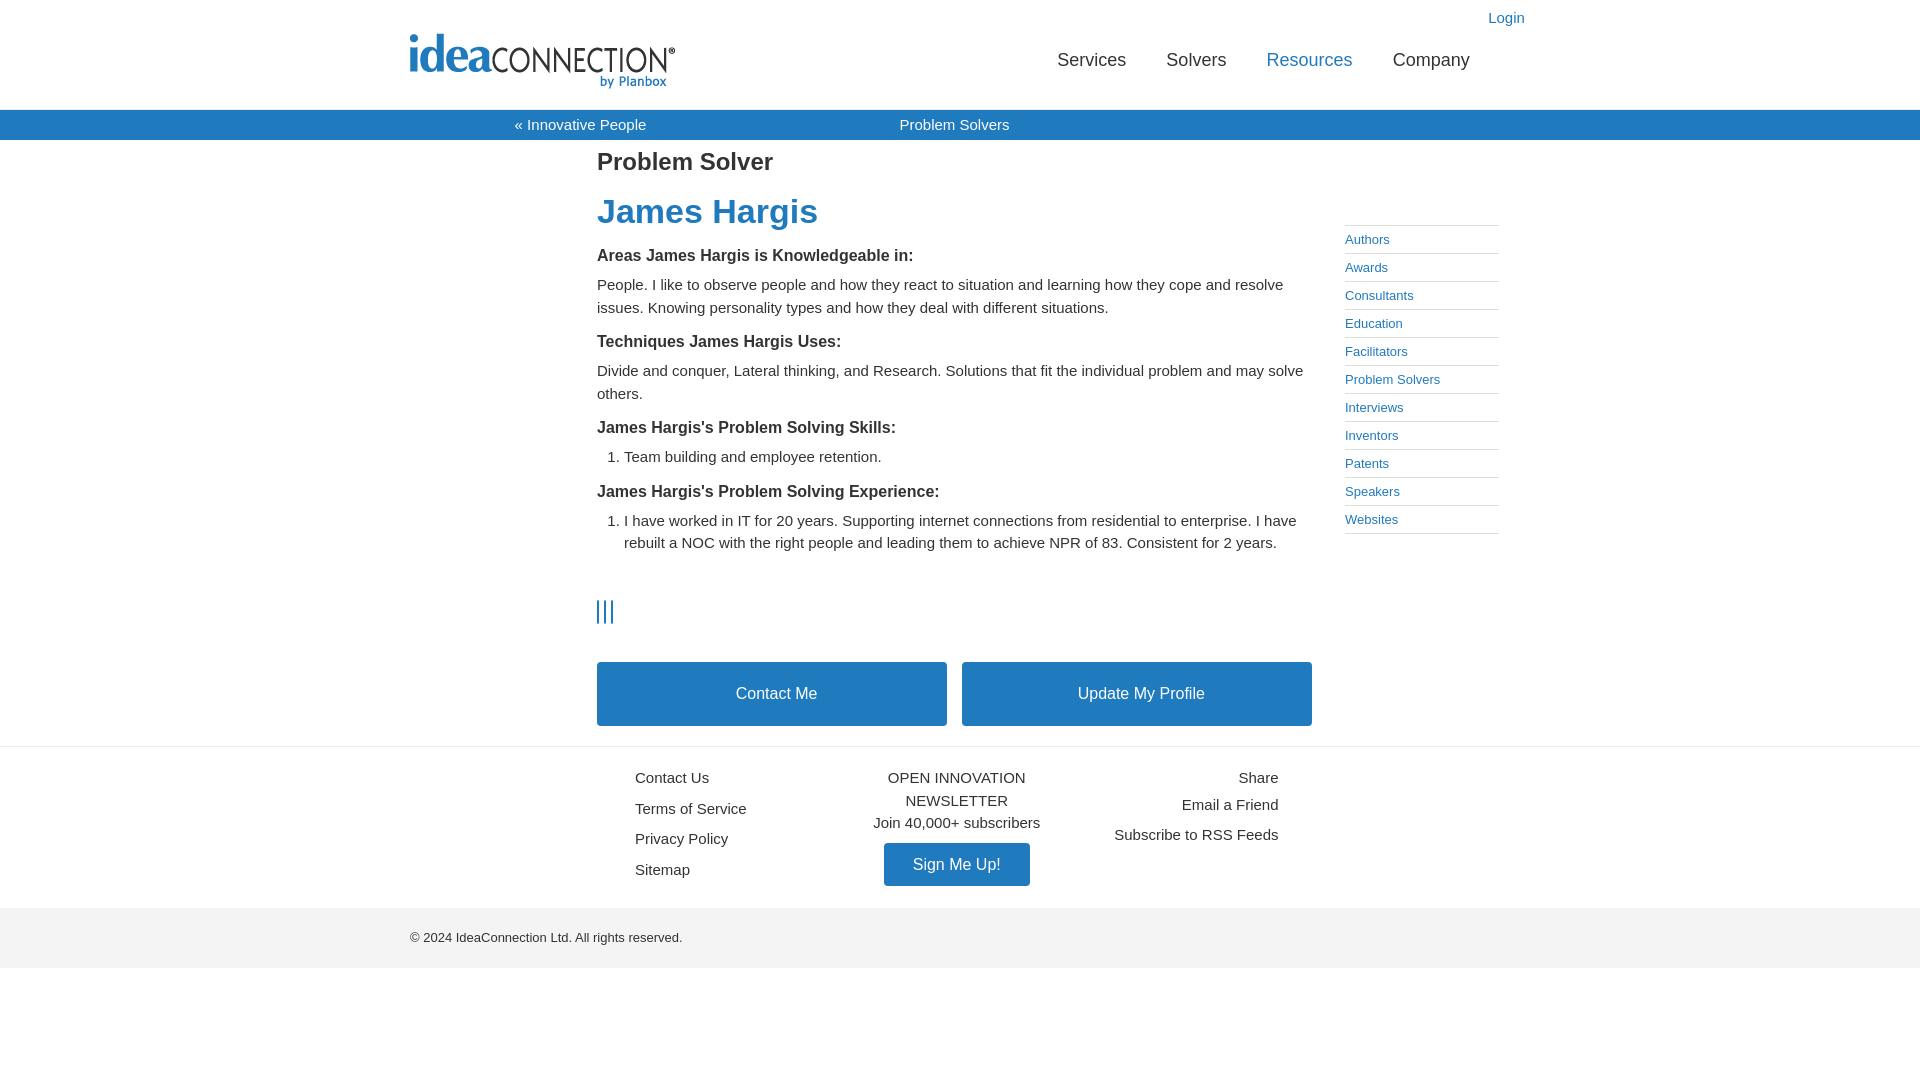 The image size is (1920, 1080). What do you see at coordinates (1371, 434) in the screenshot?
I see `Inventors` at bounding box center [1371, 434].